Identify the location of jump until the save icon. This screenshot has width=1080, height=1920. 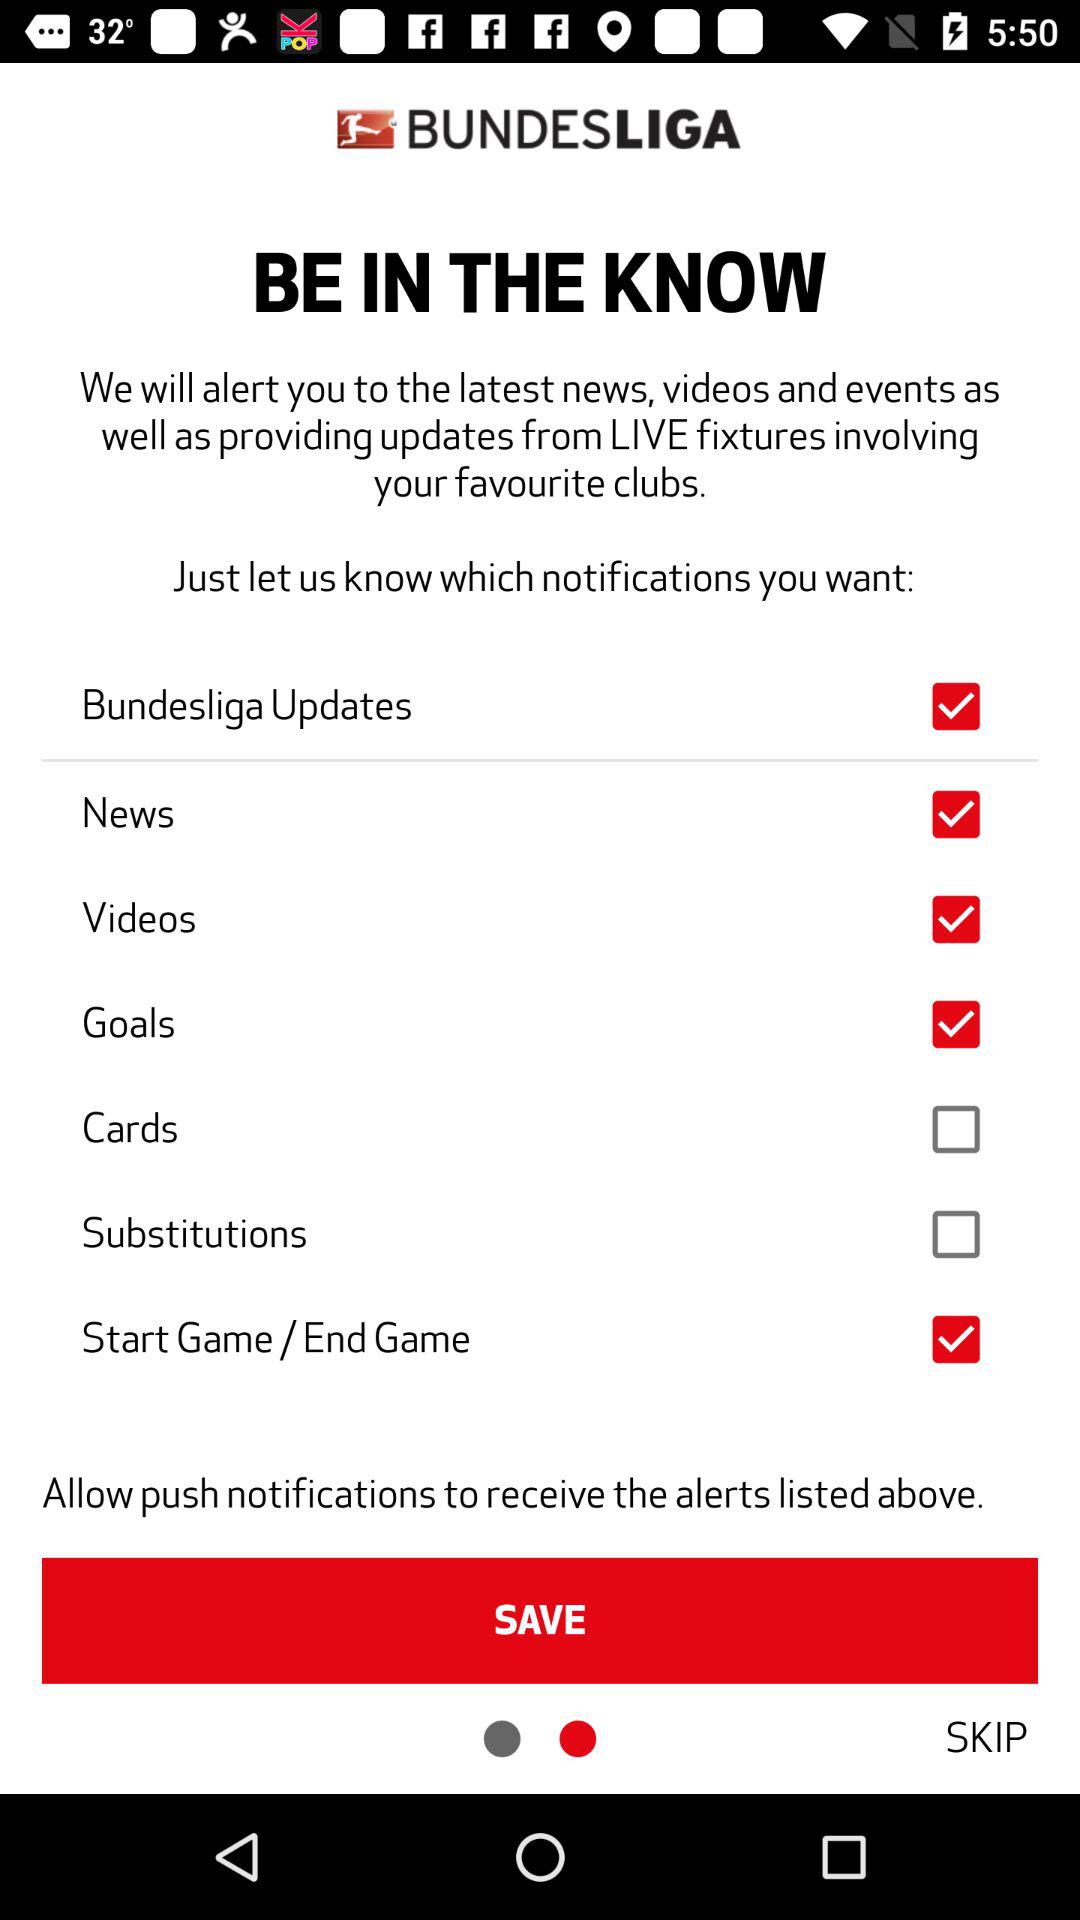
(540, 1620).